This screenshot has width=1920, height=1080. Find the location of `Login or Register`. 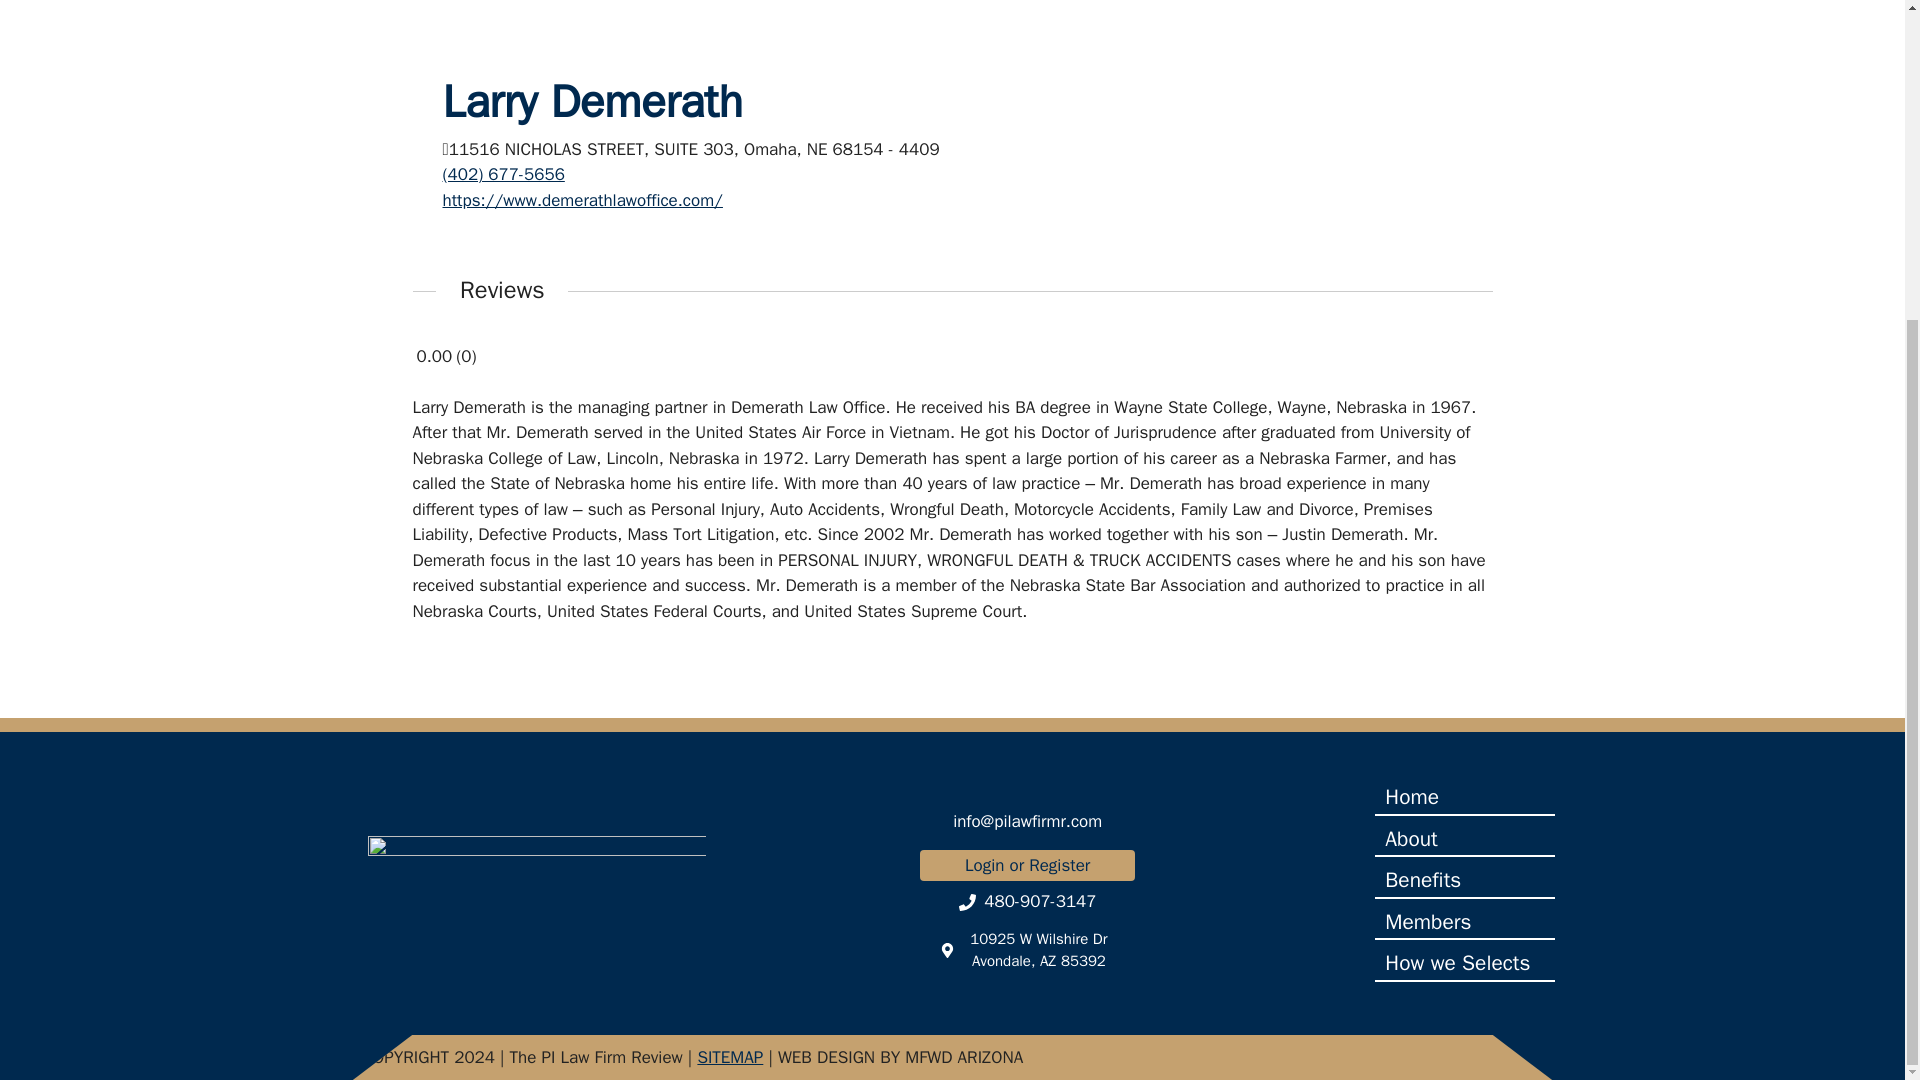

Login or Register is located at coordinates (1026, 866).